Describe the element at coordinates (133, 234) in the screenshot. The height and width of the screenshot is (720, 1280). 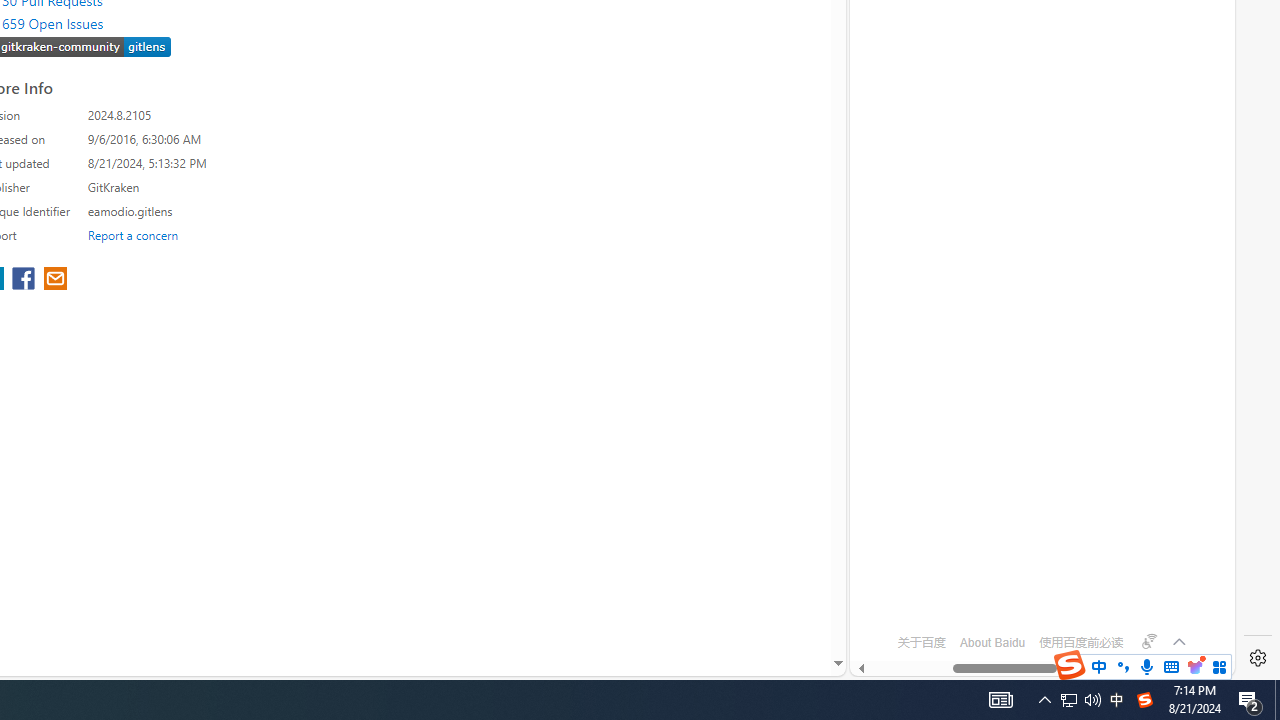
I see `Report a concern` at that location.